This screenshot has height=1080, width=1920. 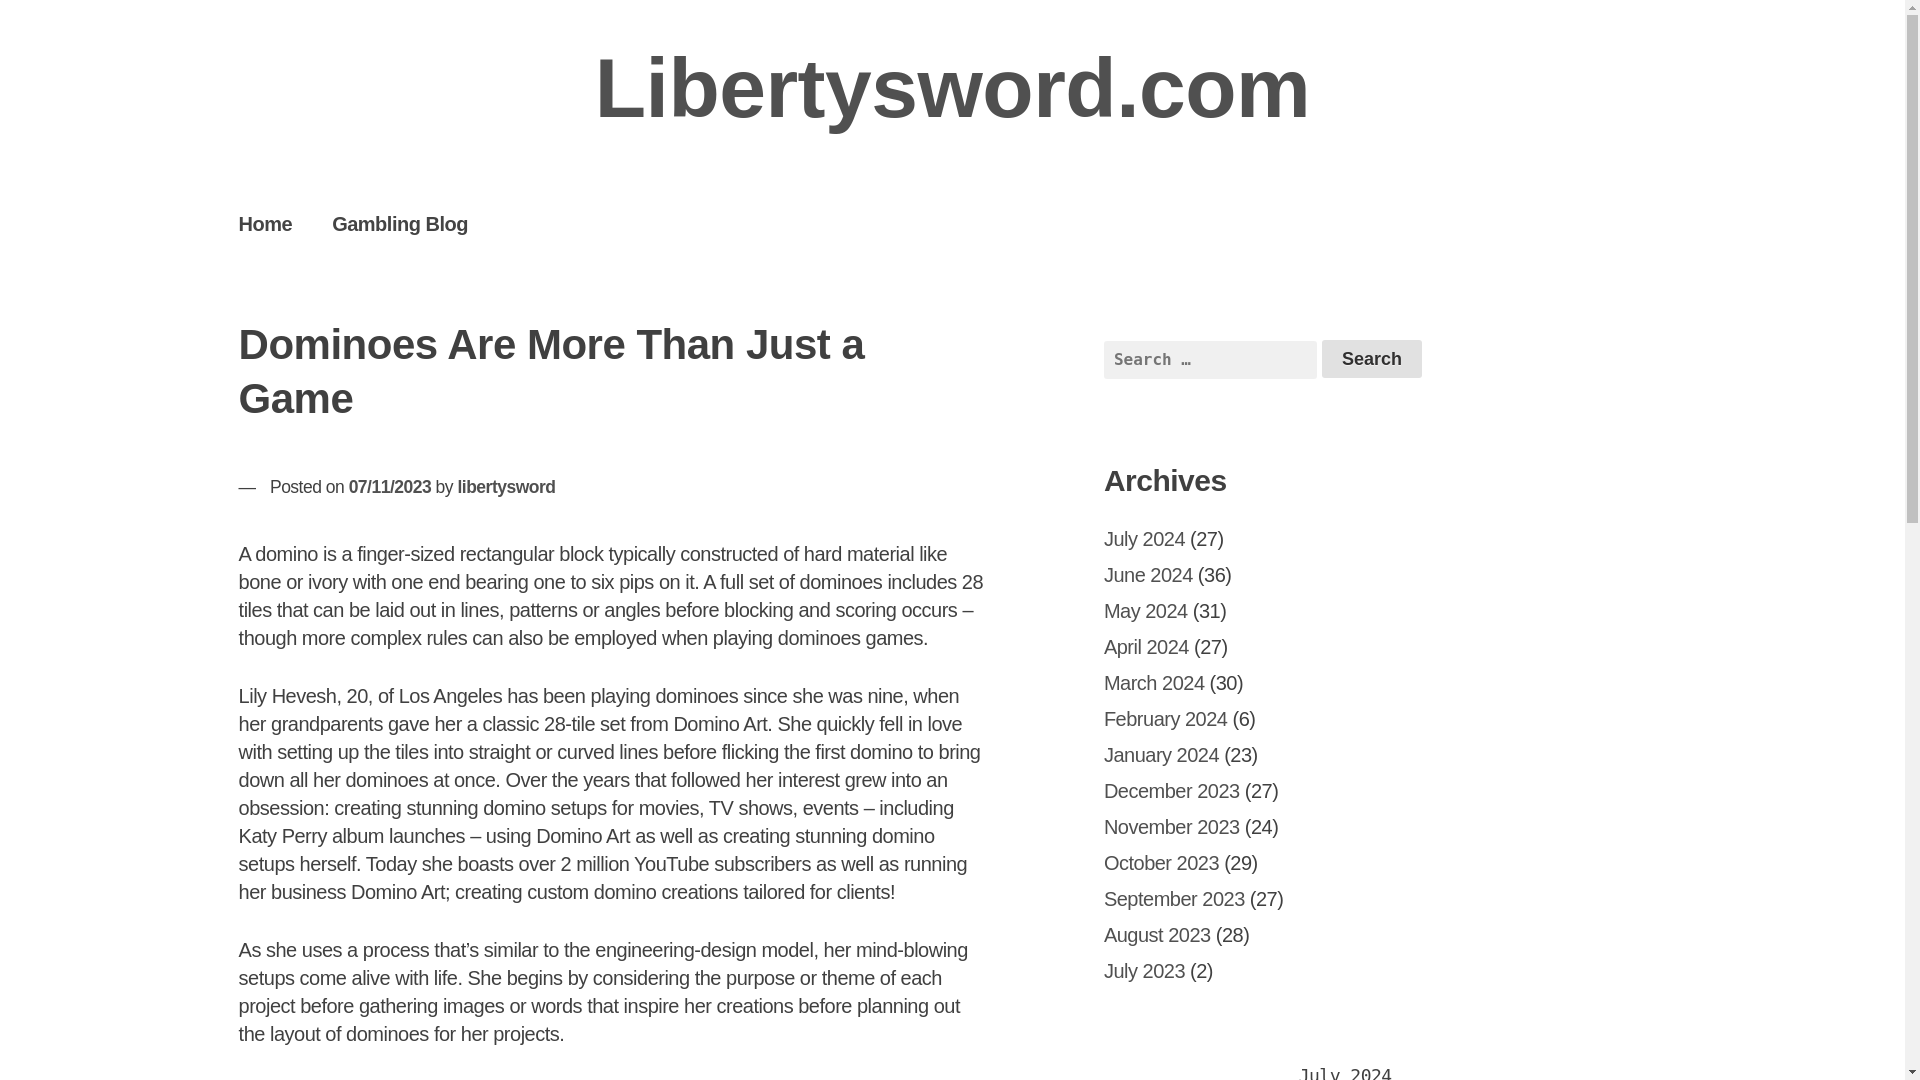 What do you see at coordinates (1158, 935) in the screenshot?
I see `August 2023` at bounding box center [1158, 935].